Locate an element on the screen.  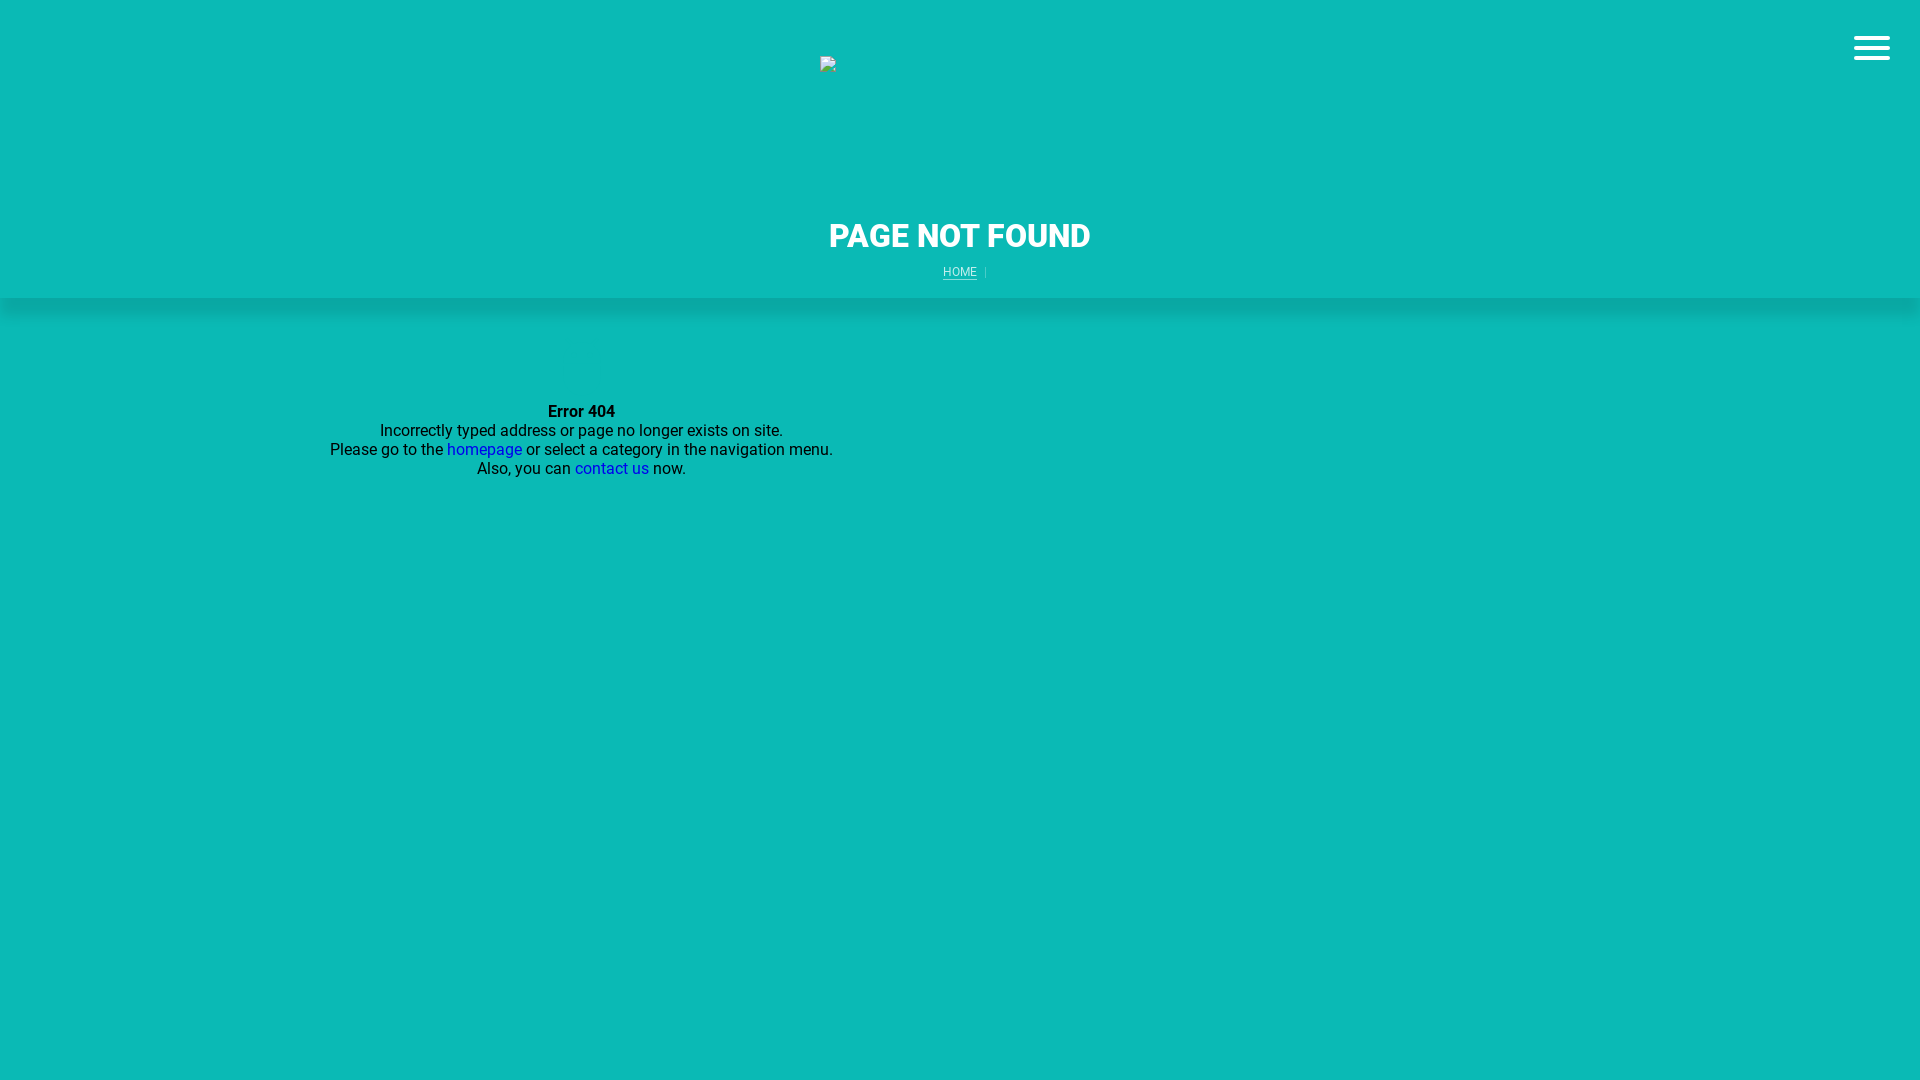
homepage is located at coordinates (484, 450).